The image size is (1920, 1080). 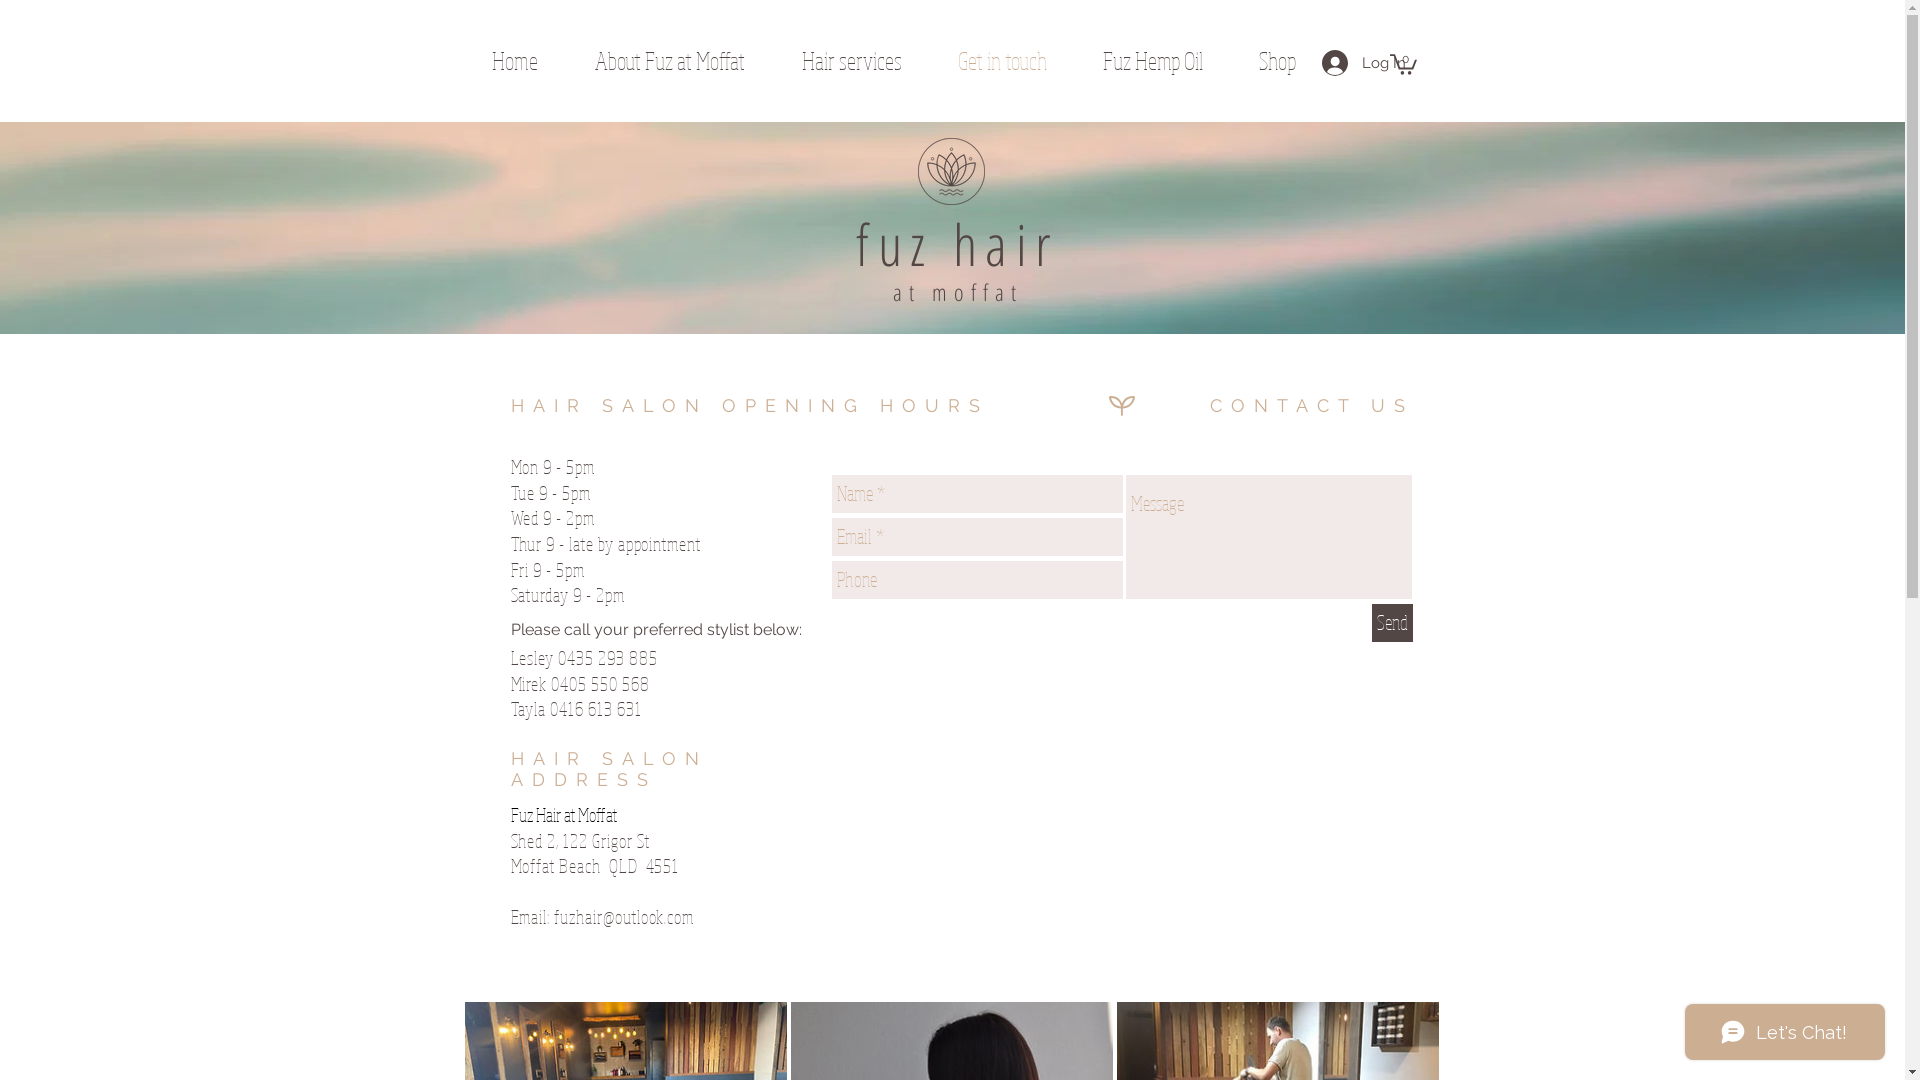 What do you see at coordinates (1170, 60) in the screenshot?
I see `Fuz Hemp Oil` at bounding box center [1170, 60].